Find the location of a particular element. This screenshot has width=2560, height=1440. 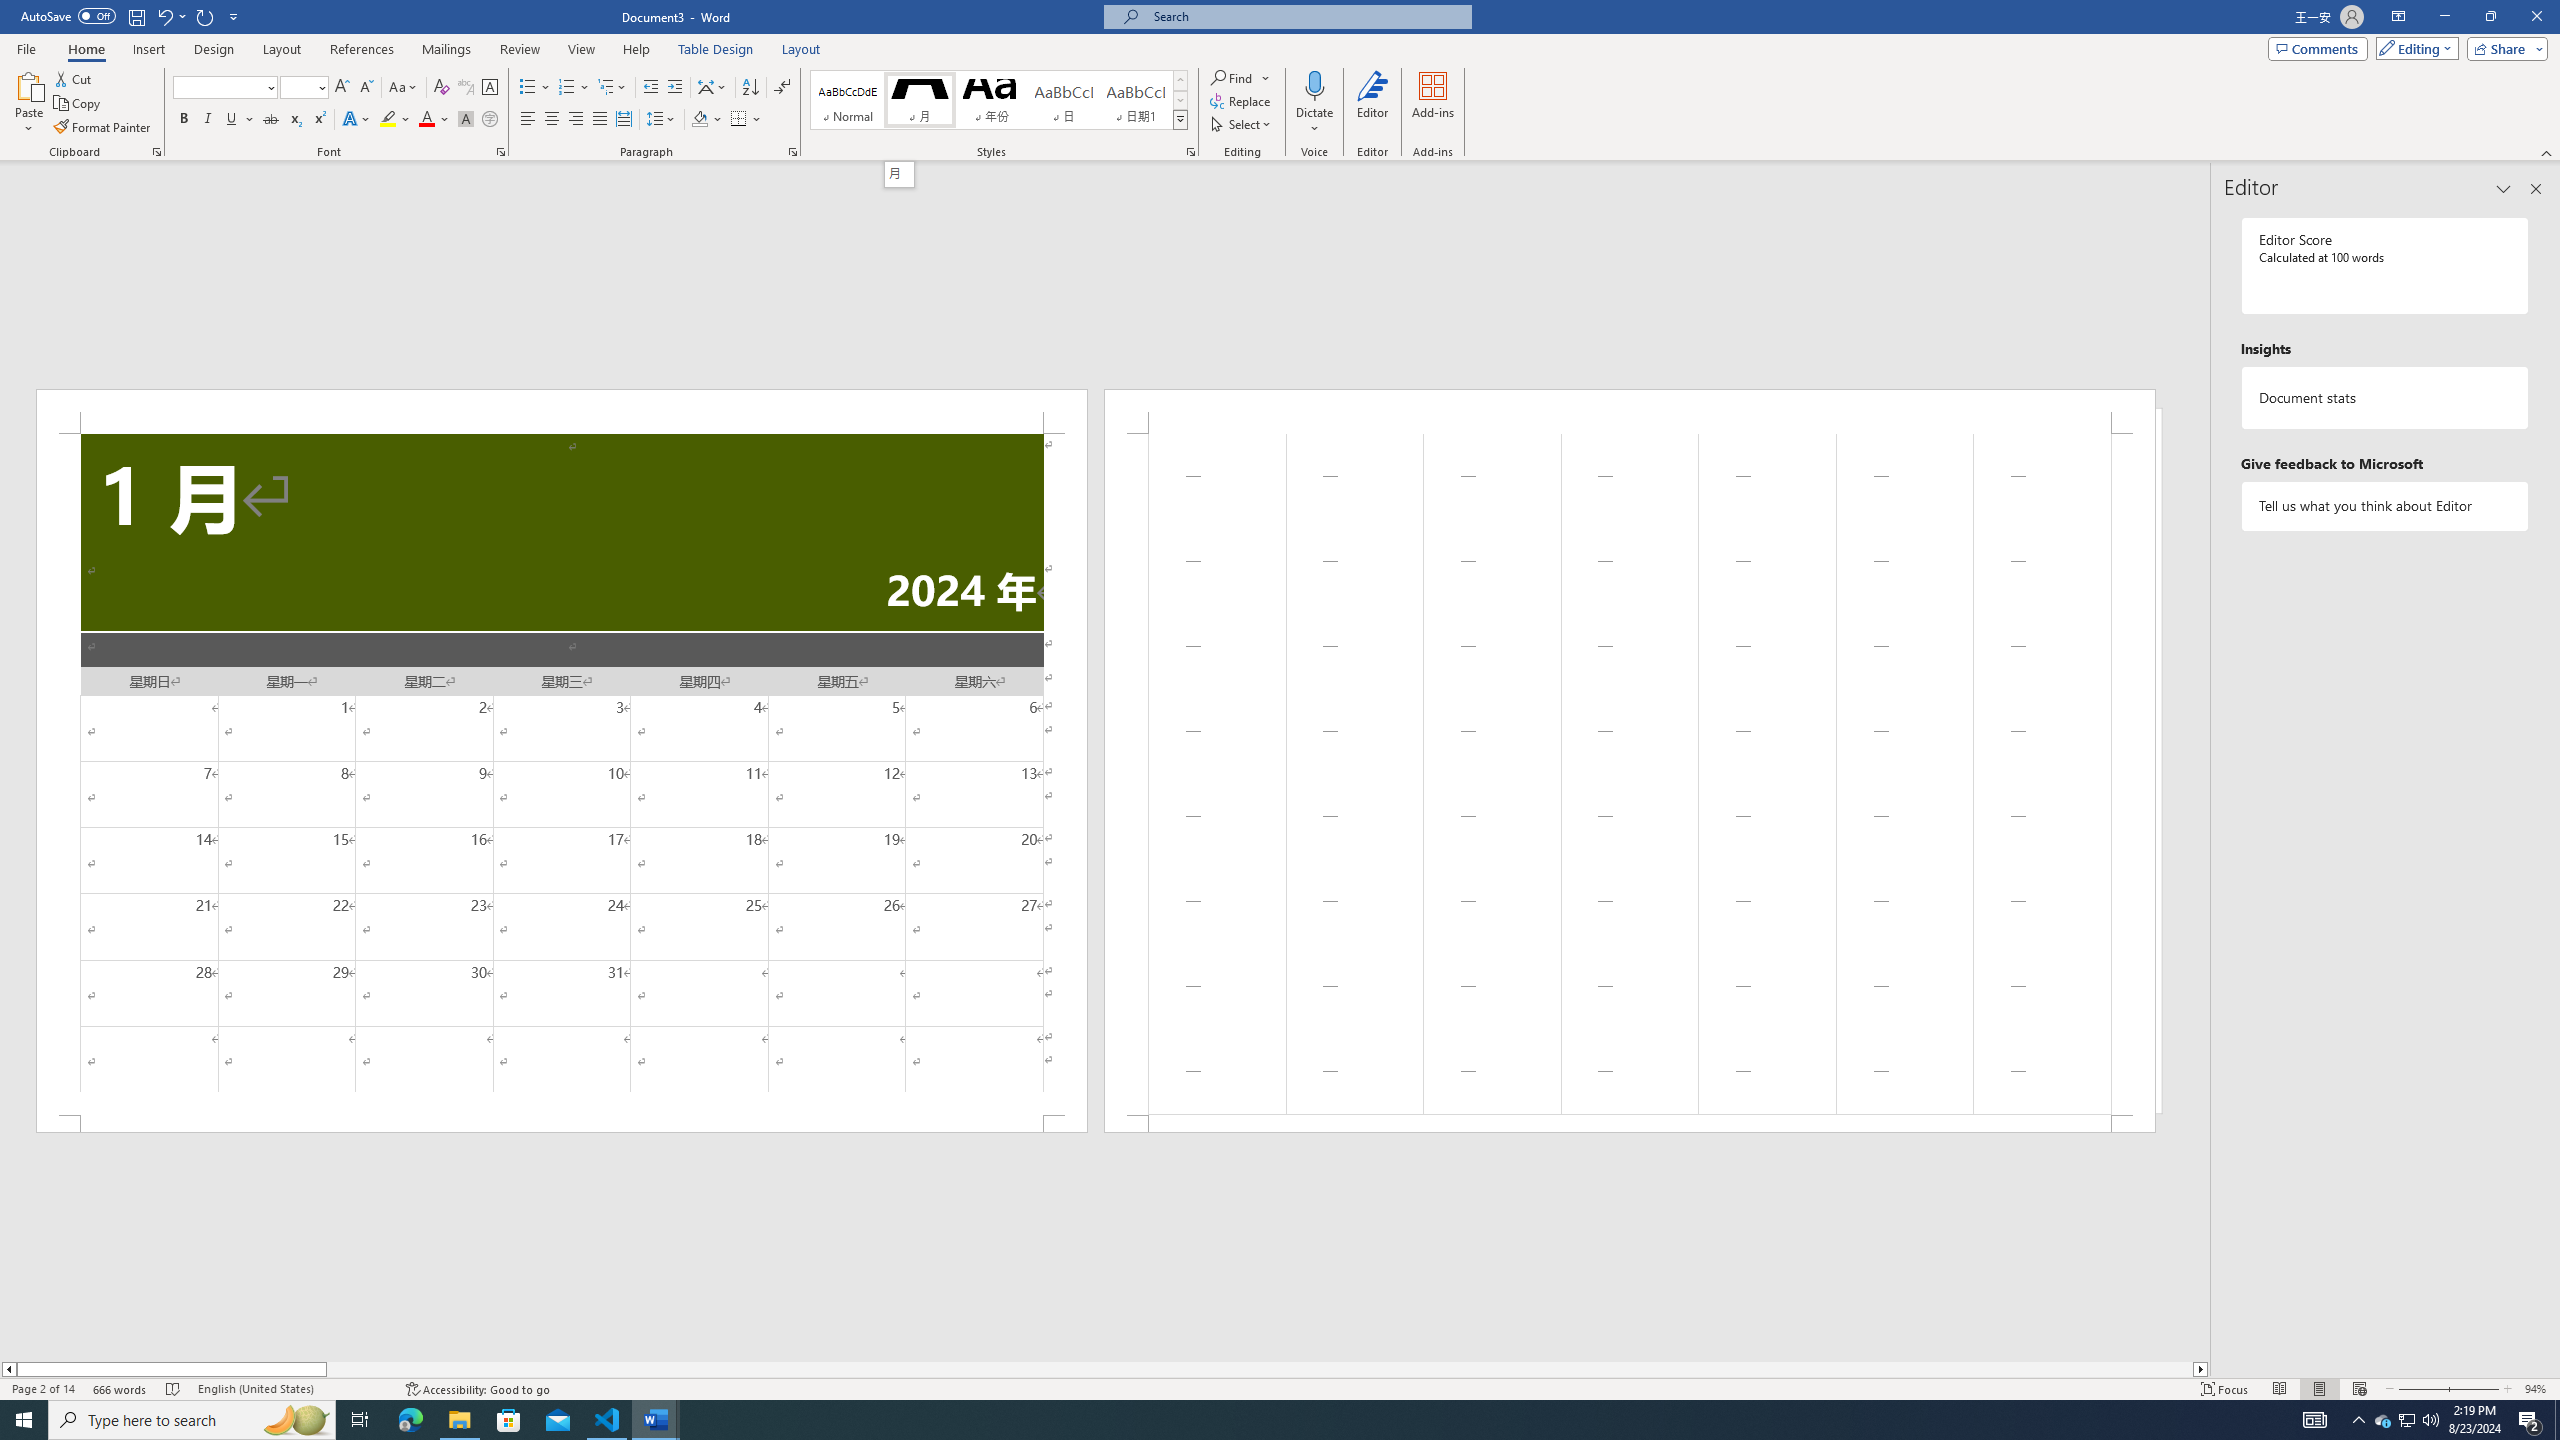

Column left is located at coordinates (8, 1369).